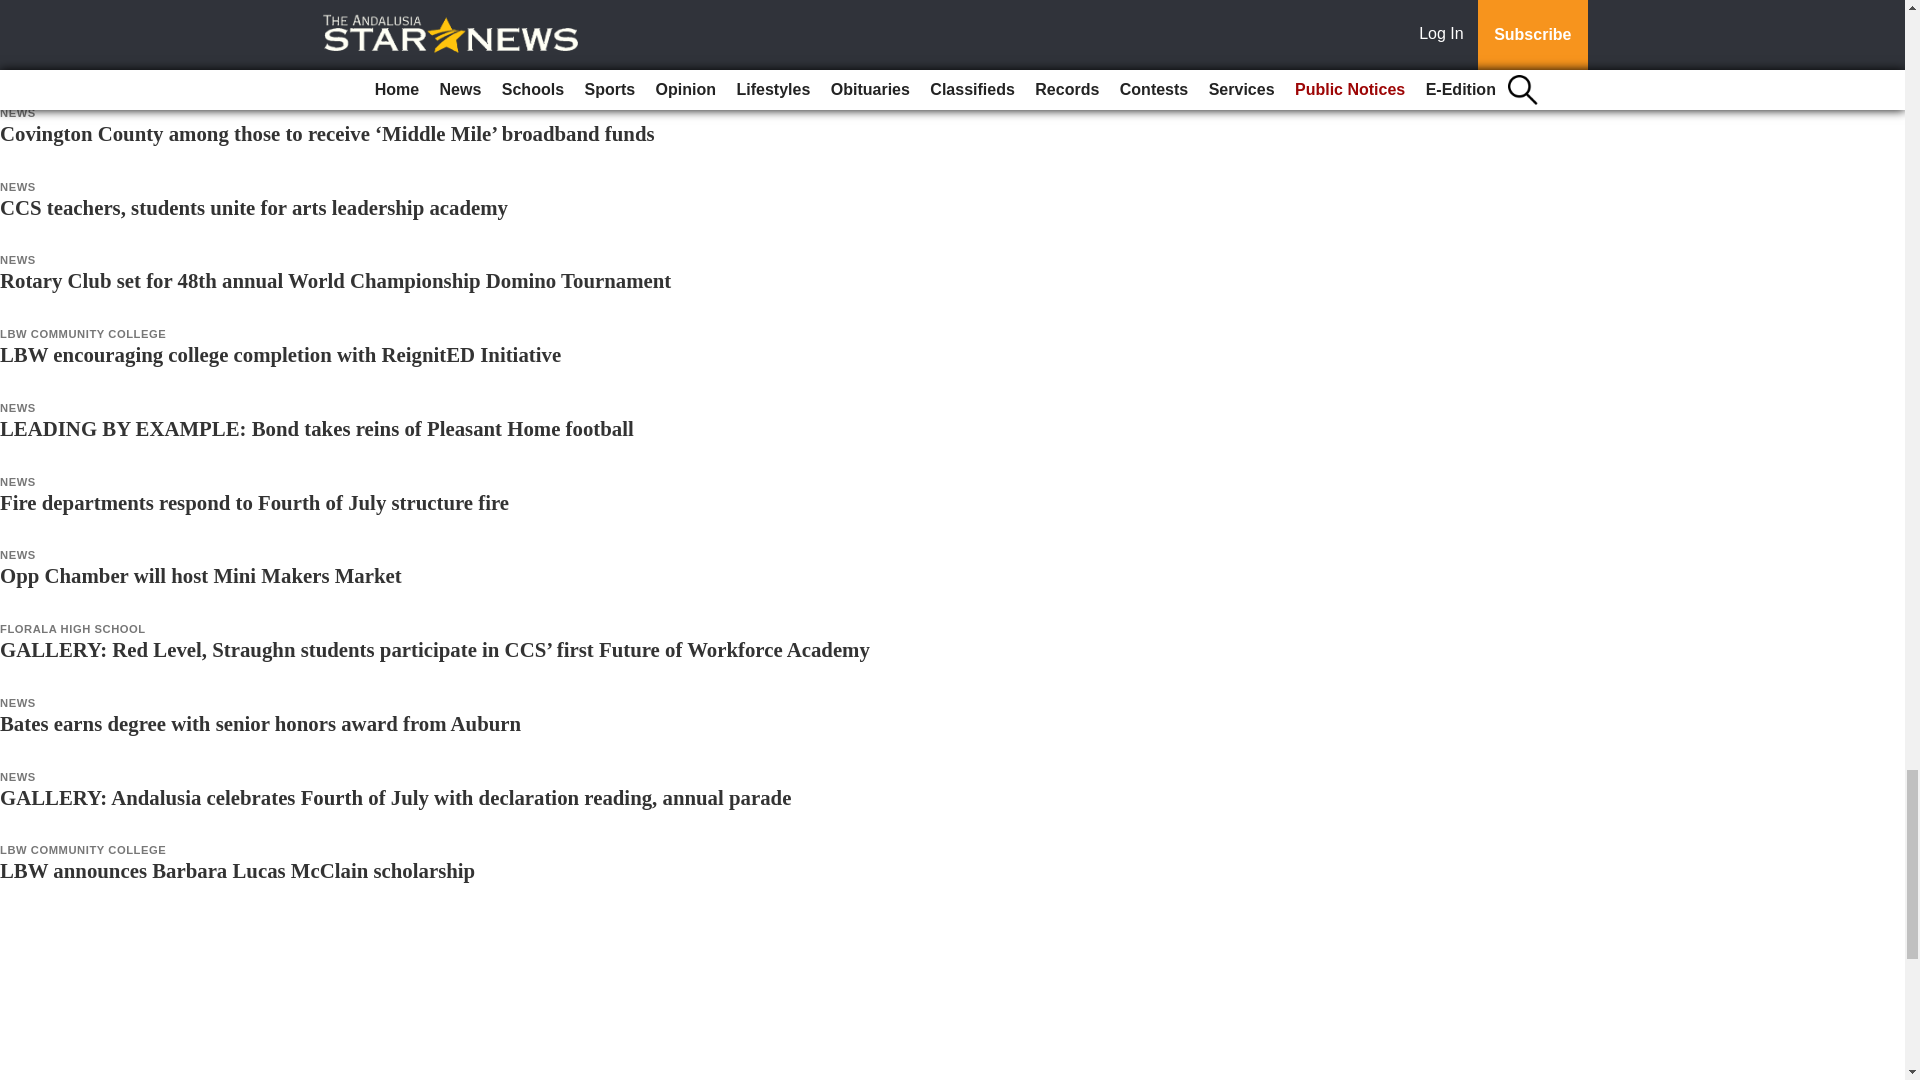 The width and height of the screenshot is (1920, 1080). I want to click on LBW encouraging college completion with ReignitED Initiative, so click(280, 354).